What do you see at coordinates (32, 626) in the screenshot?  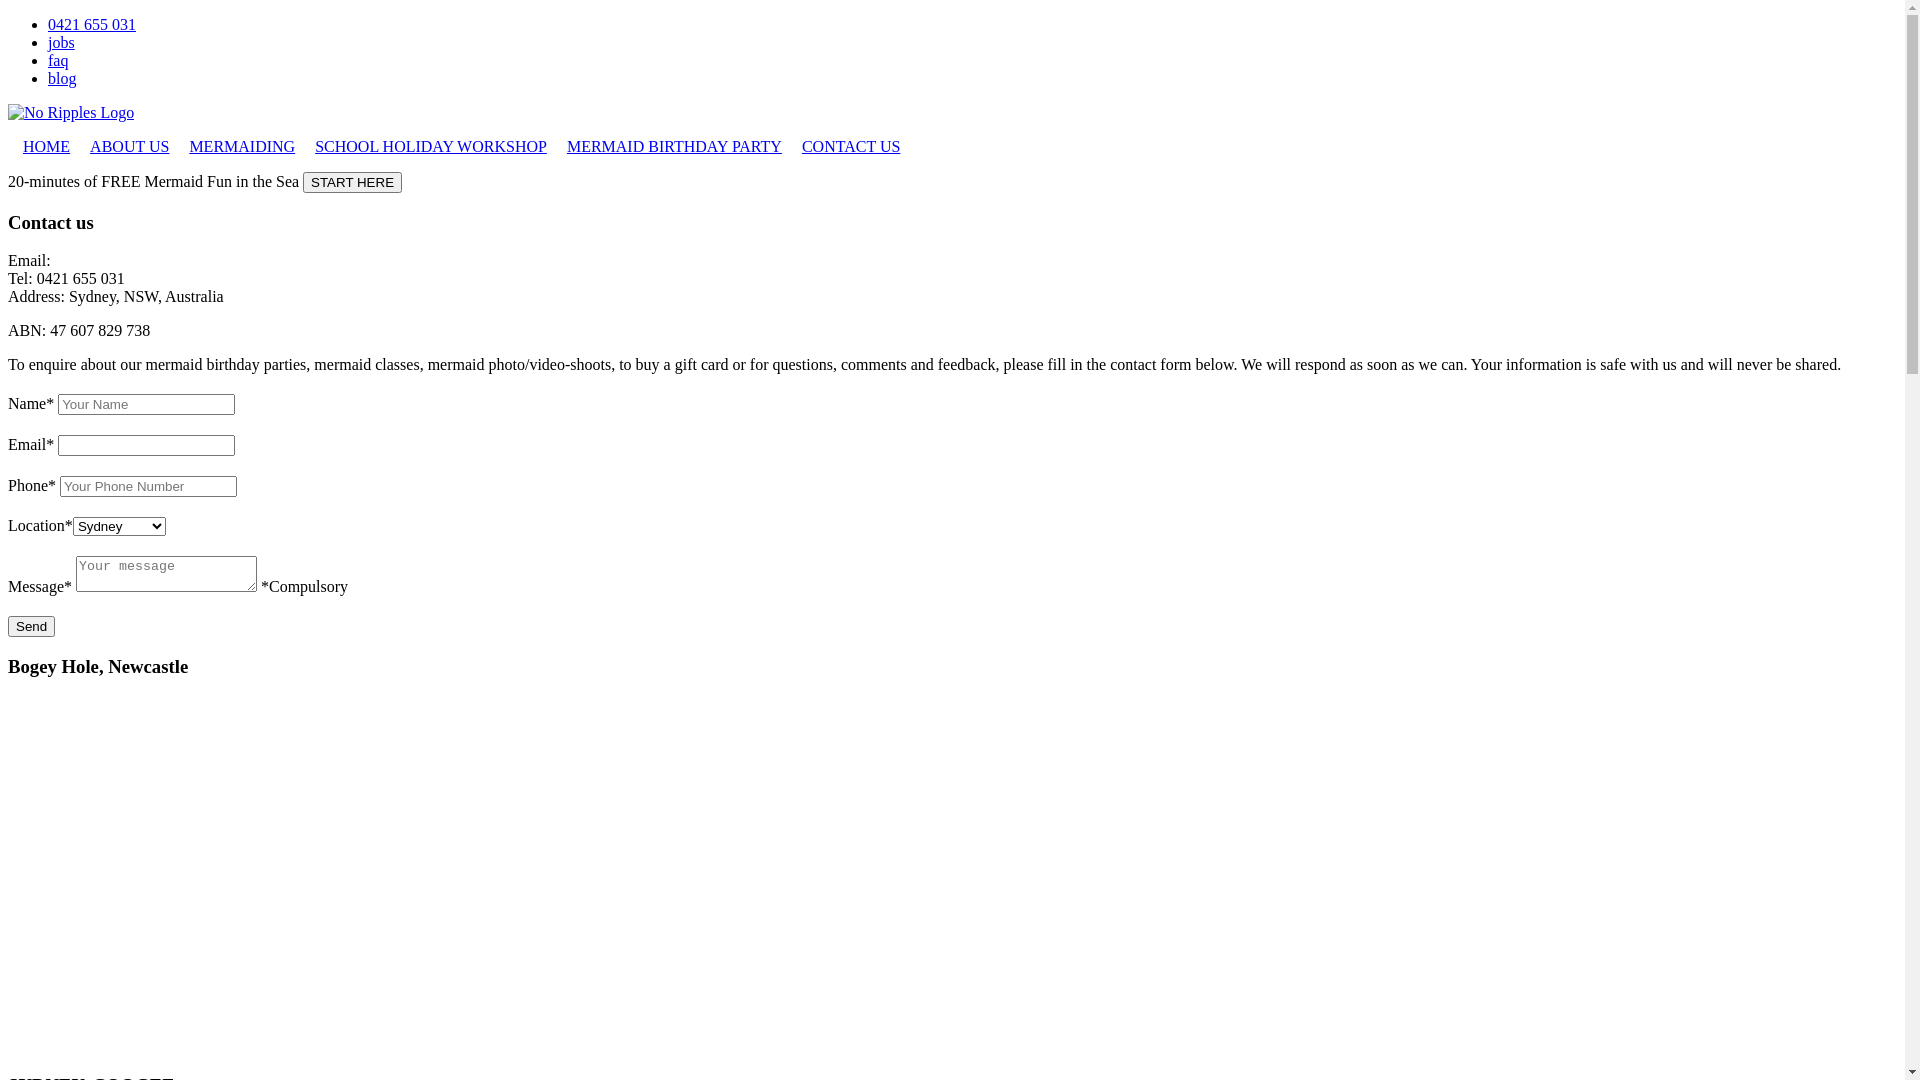 I see `Send` at bounding box center [32, 626].